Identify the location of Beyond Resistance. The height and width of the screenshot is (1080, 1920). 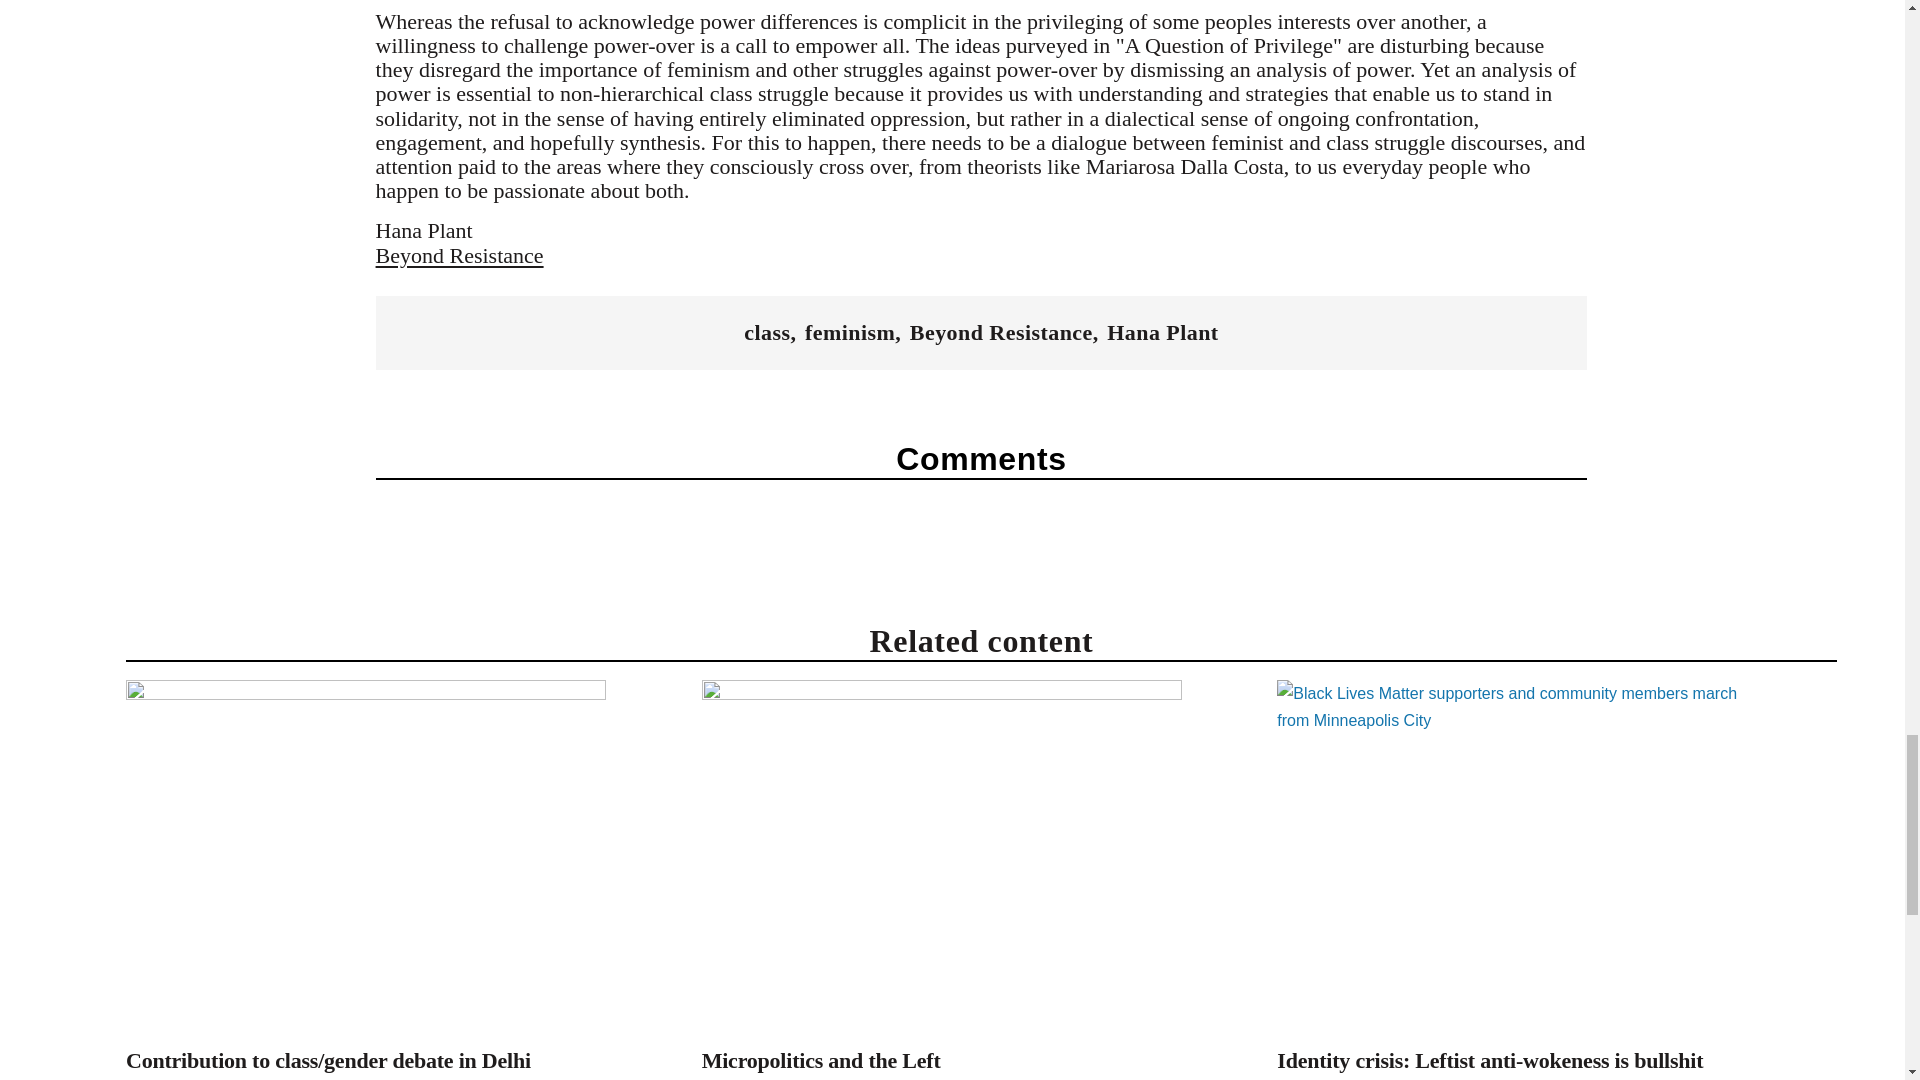
(1001, 332).